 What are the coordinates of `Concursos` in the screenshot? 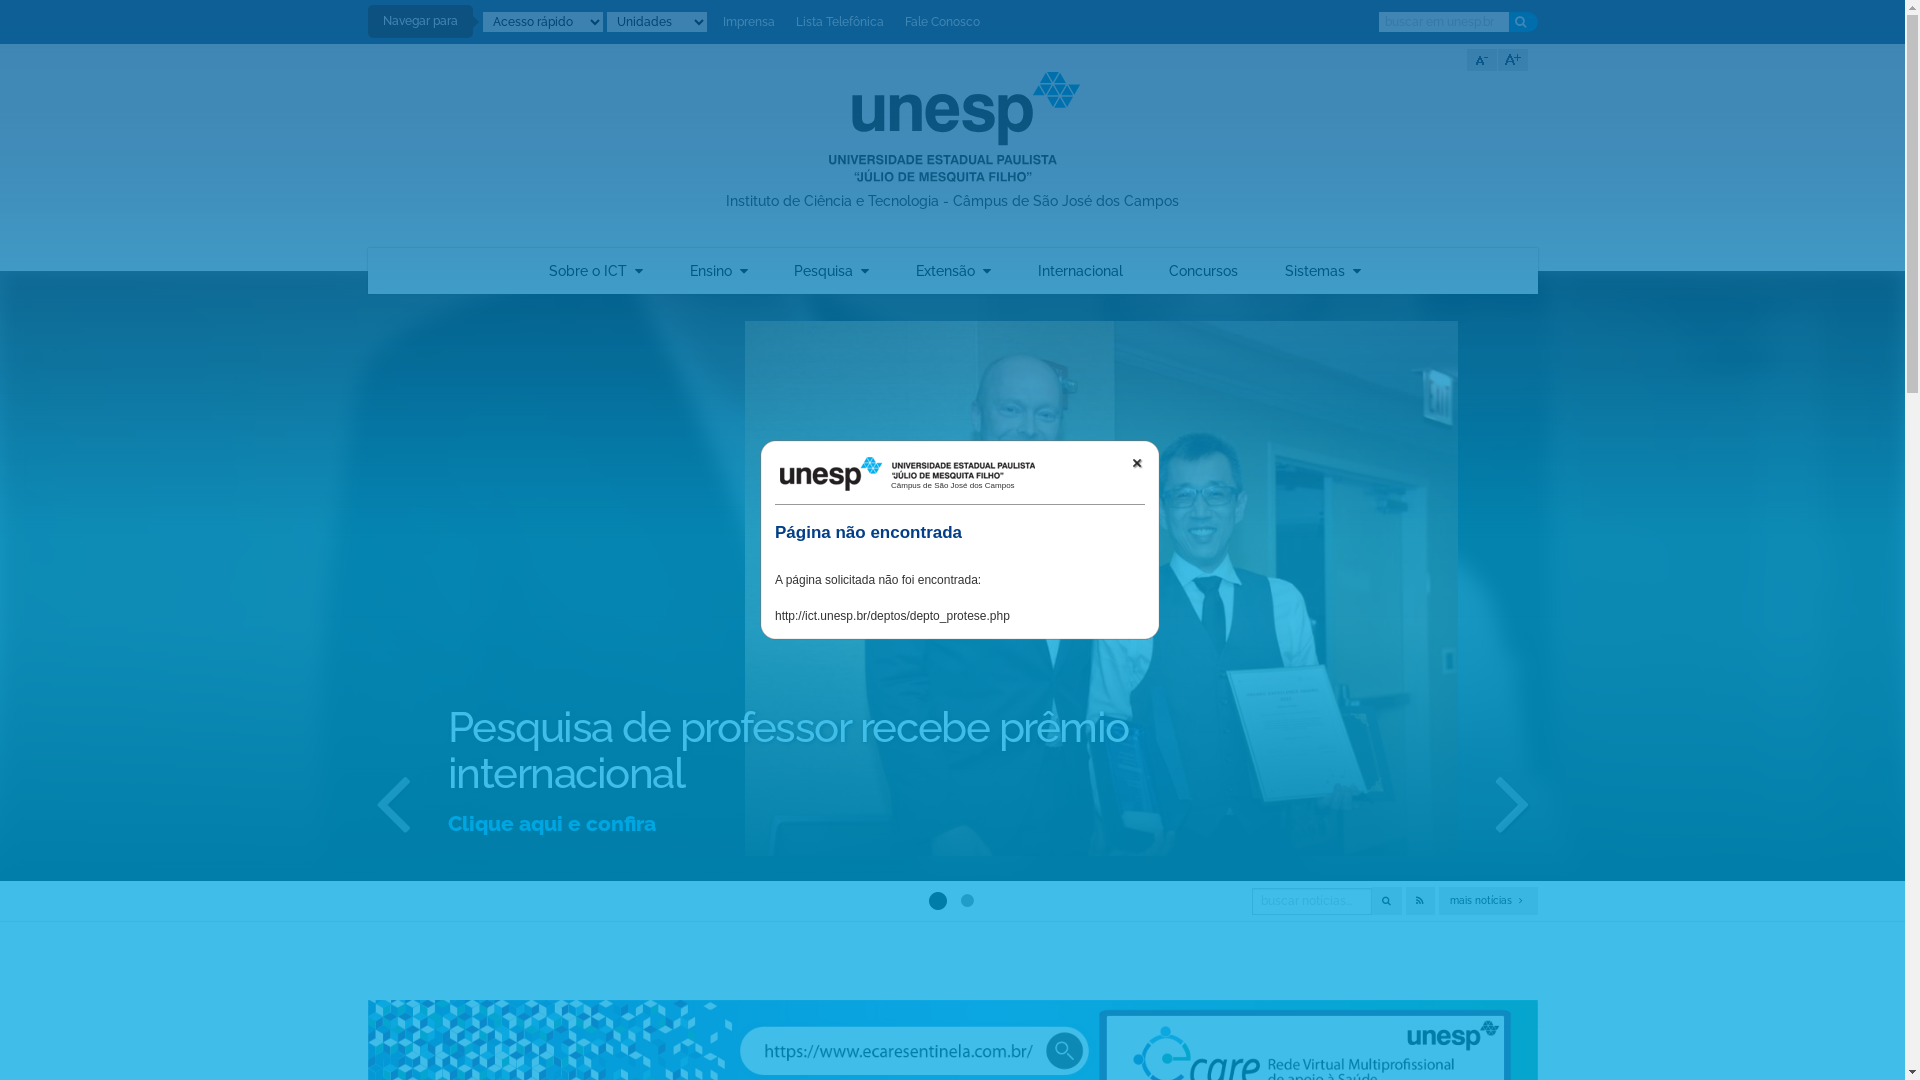 It's located at (1204, 271).